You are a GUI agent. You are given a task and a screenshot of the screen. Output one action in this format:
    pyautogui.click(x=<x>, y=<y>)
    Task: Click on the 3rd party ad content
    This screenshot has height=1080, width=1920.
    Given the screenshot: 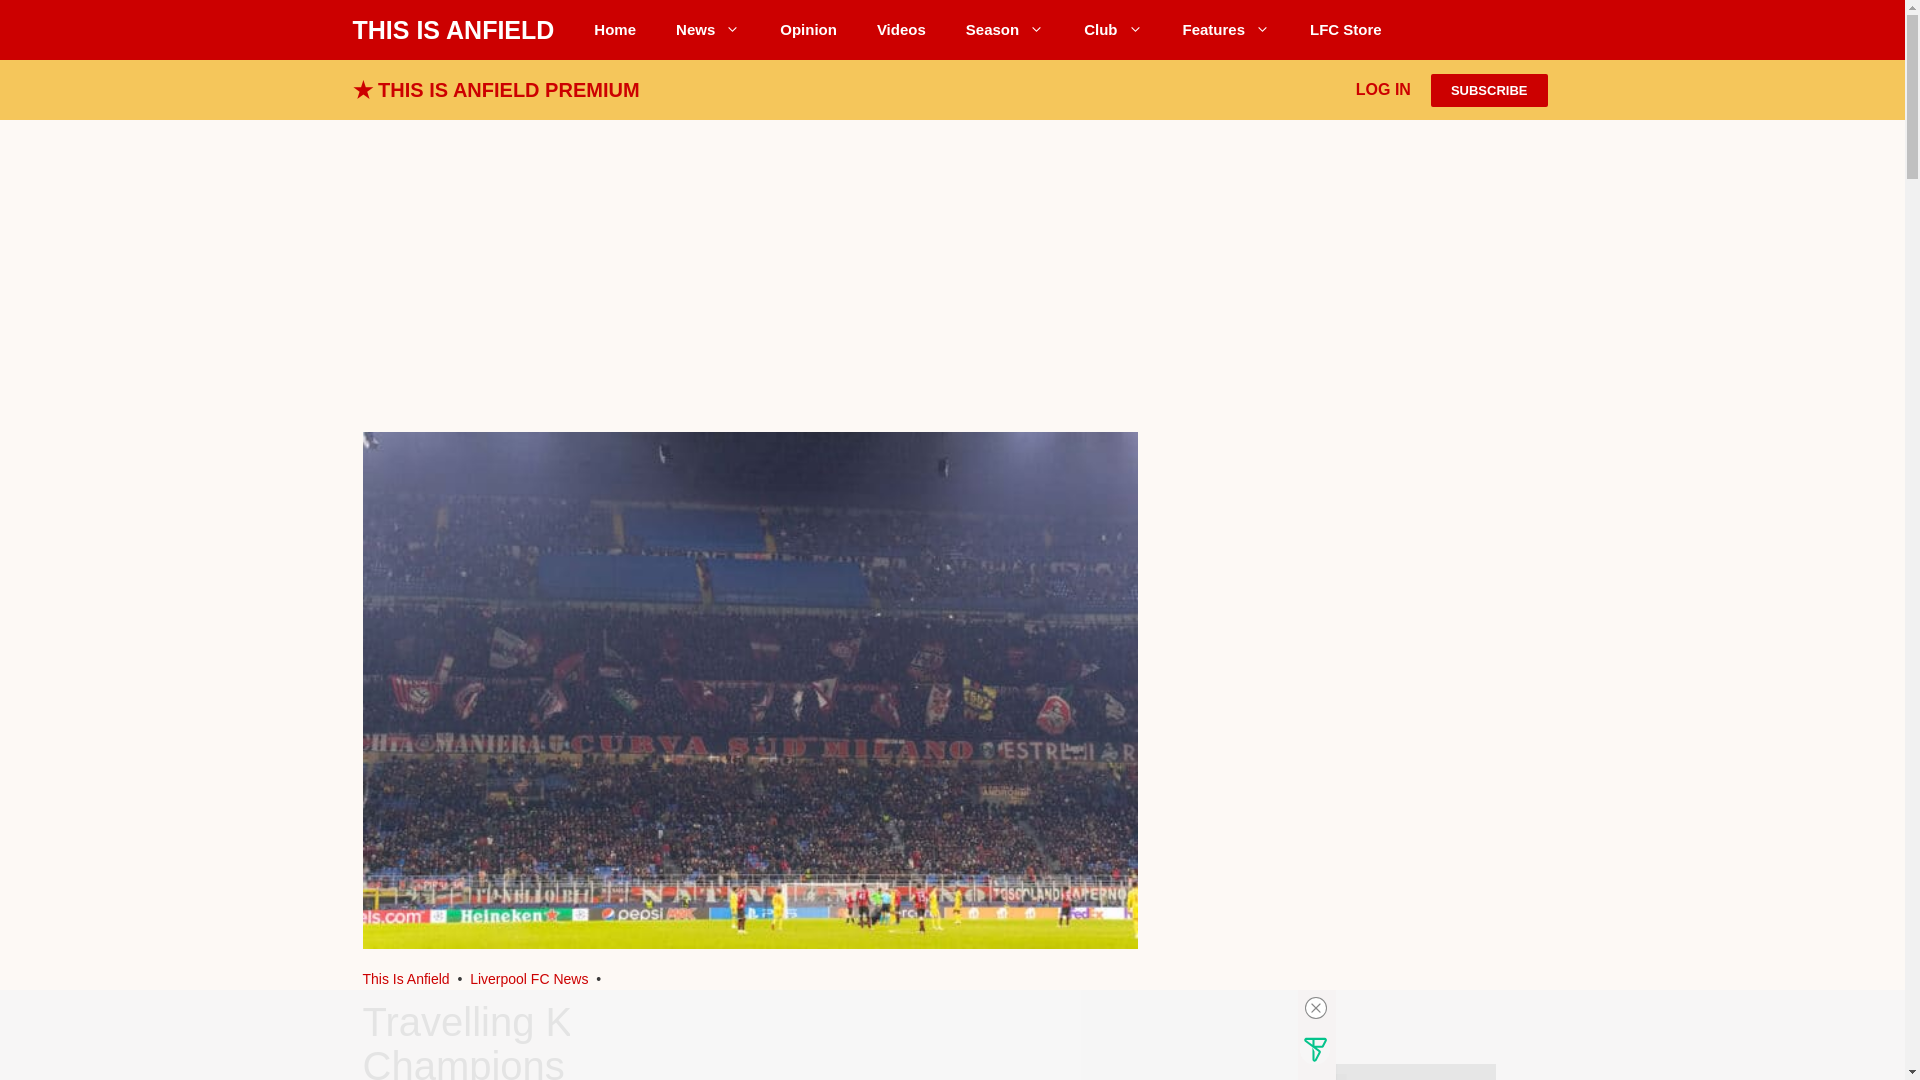 What is the action you would take?
    pyautogui.click(x=952, y=266)
    